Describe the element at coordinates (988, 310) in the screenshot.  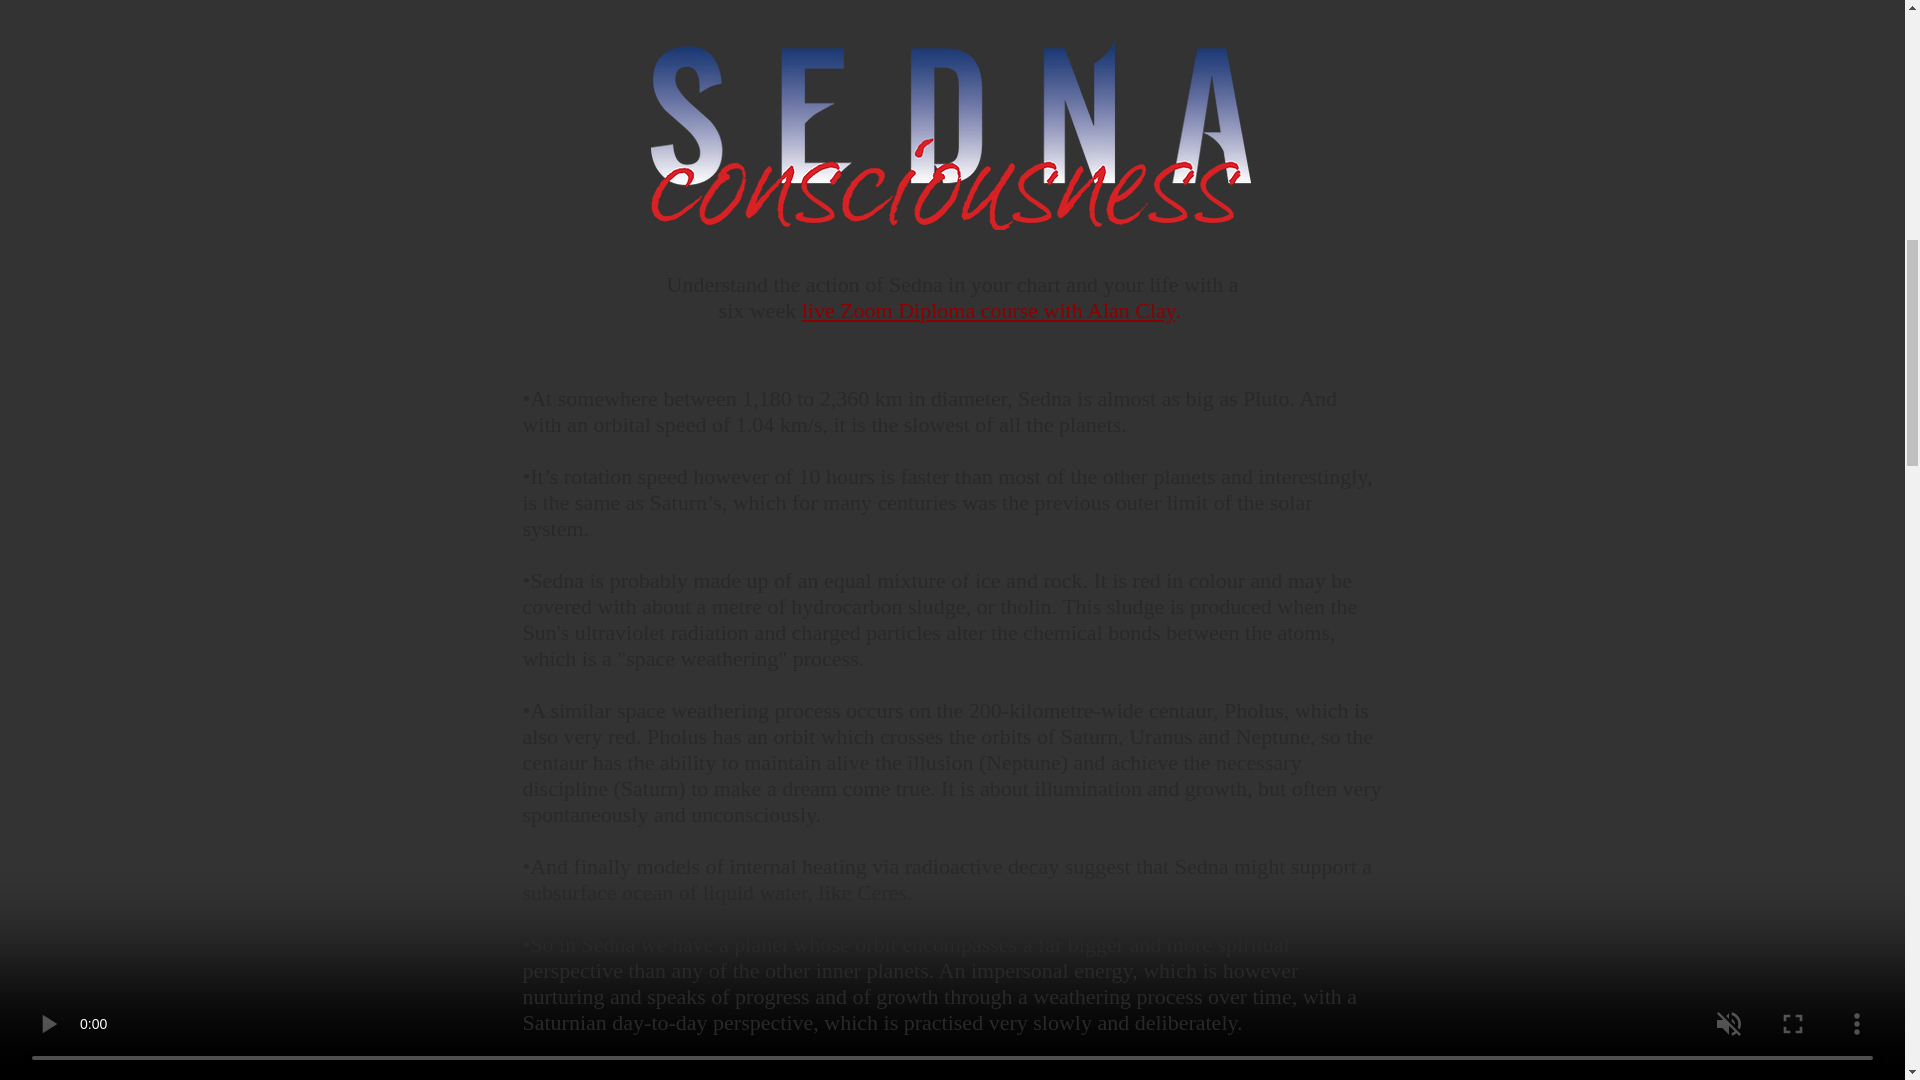
I see `live Zoom Diploma course with Alan Clay` at that location.